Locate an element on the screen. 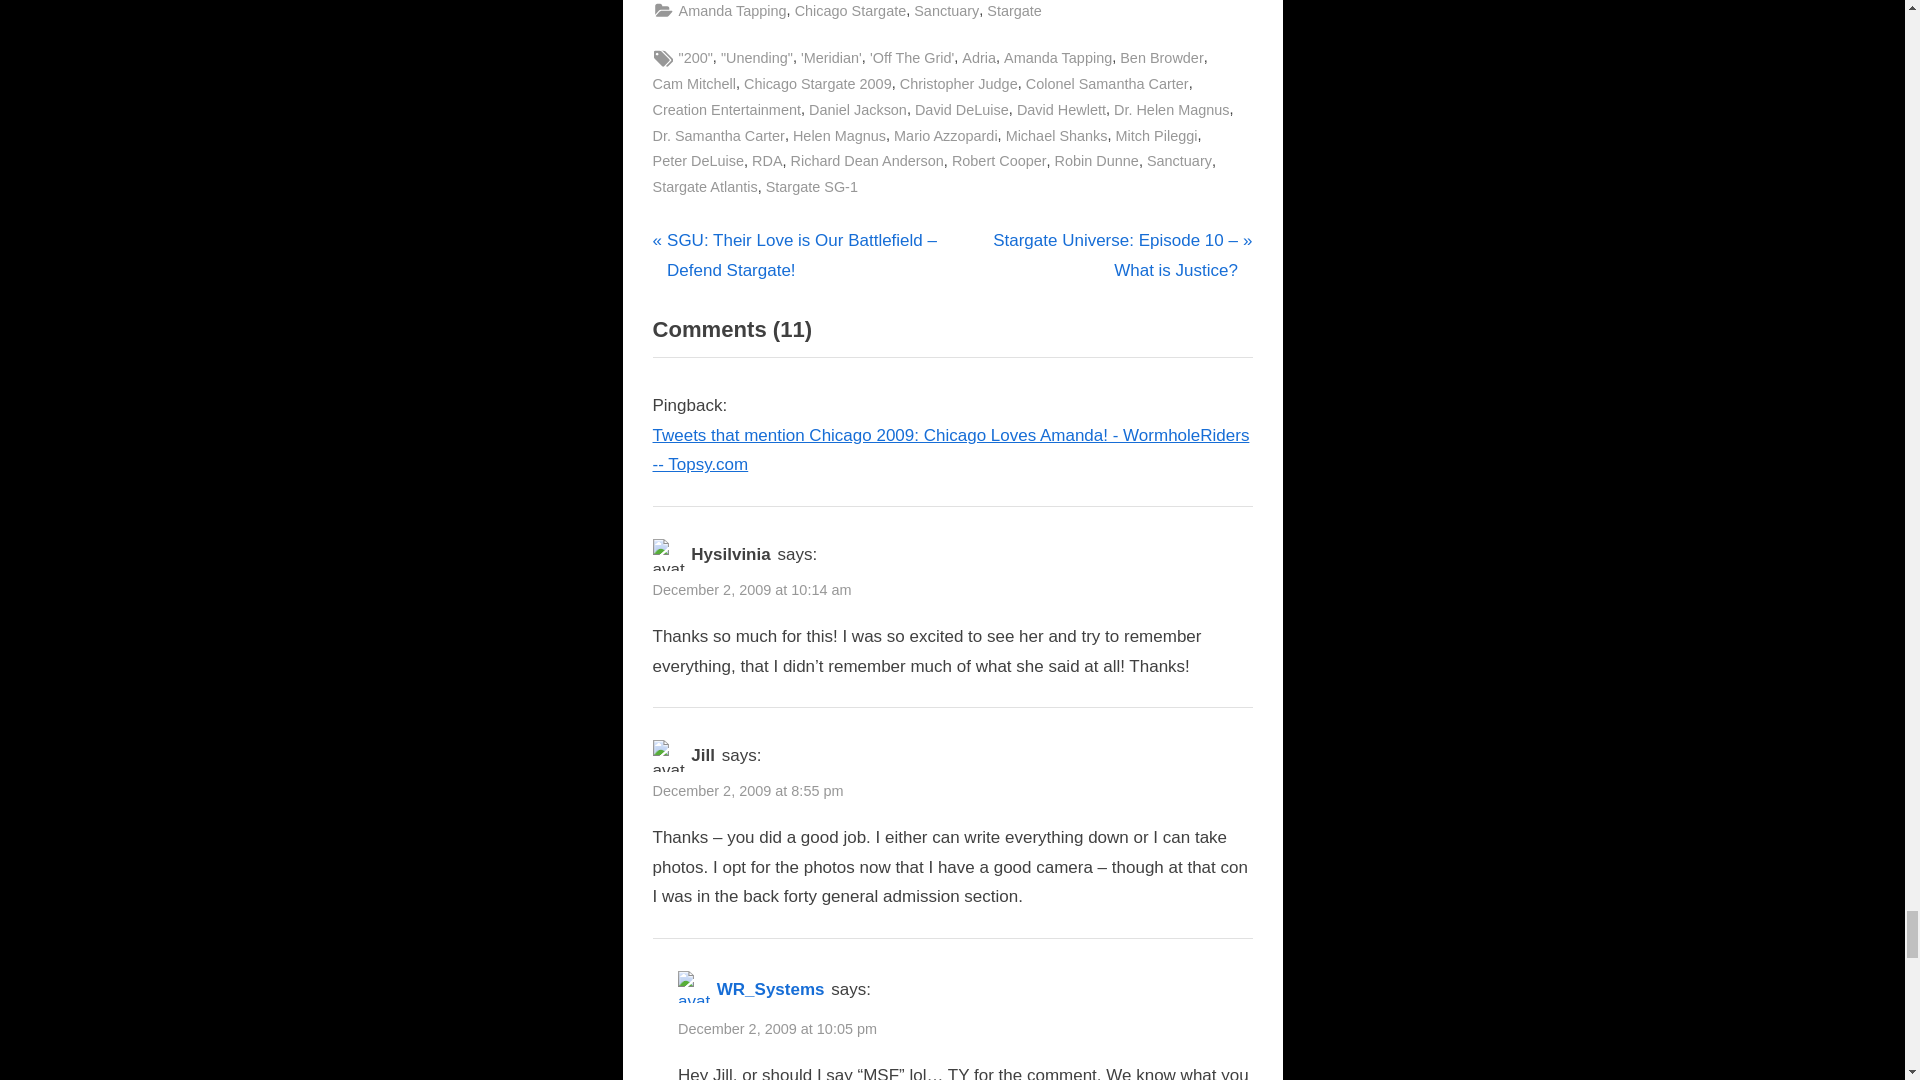 The height and width of the screenshot is (1080, 1920). Christopher Judge is located at coordinates (958, 84).